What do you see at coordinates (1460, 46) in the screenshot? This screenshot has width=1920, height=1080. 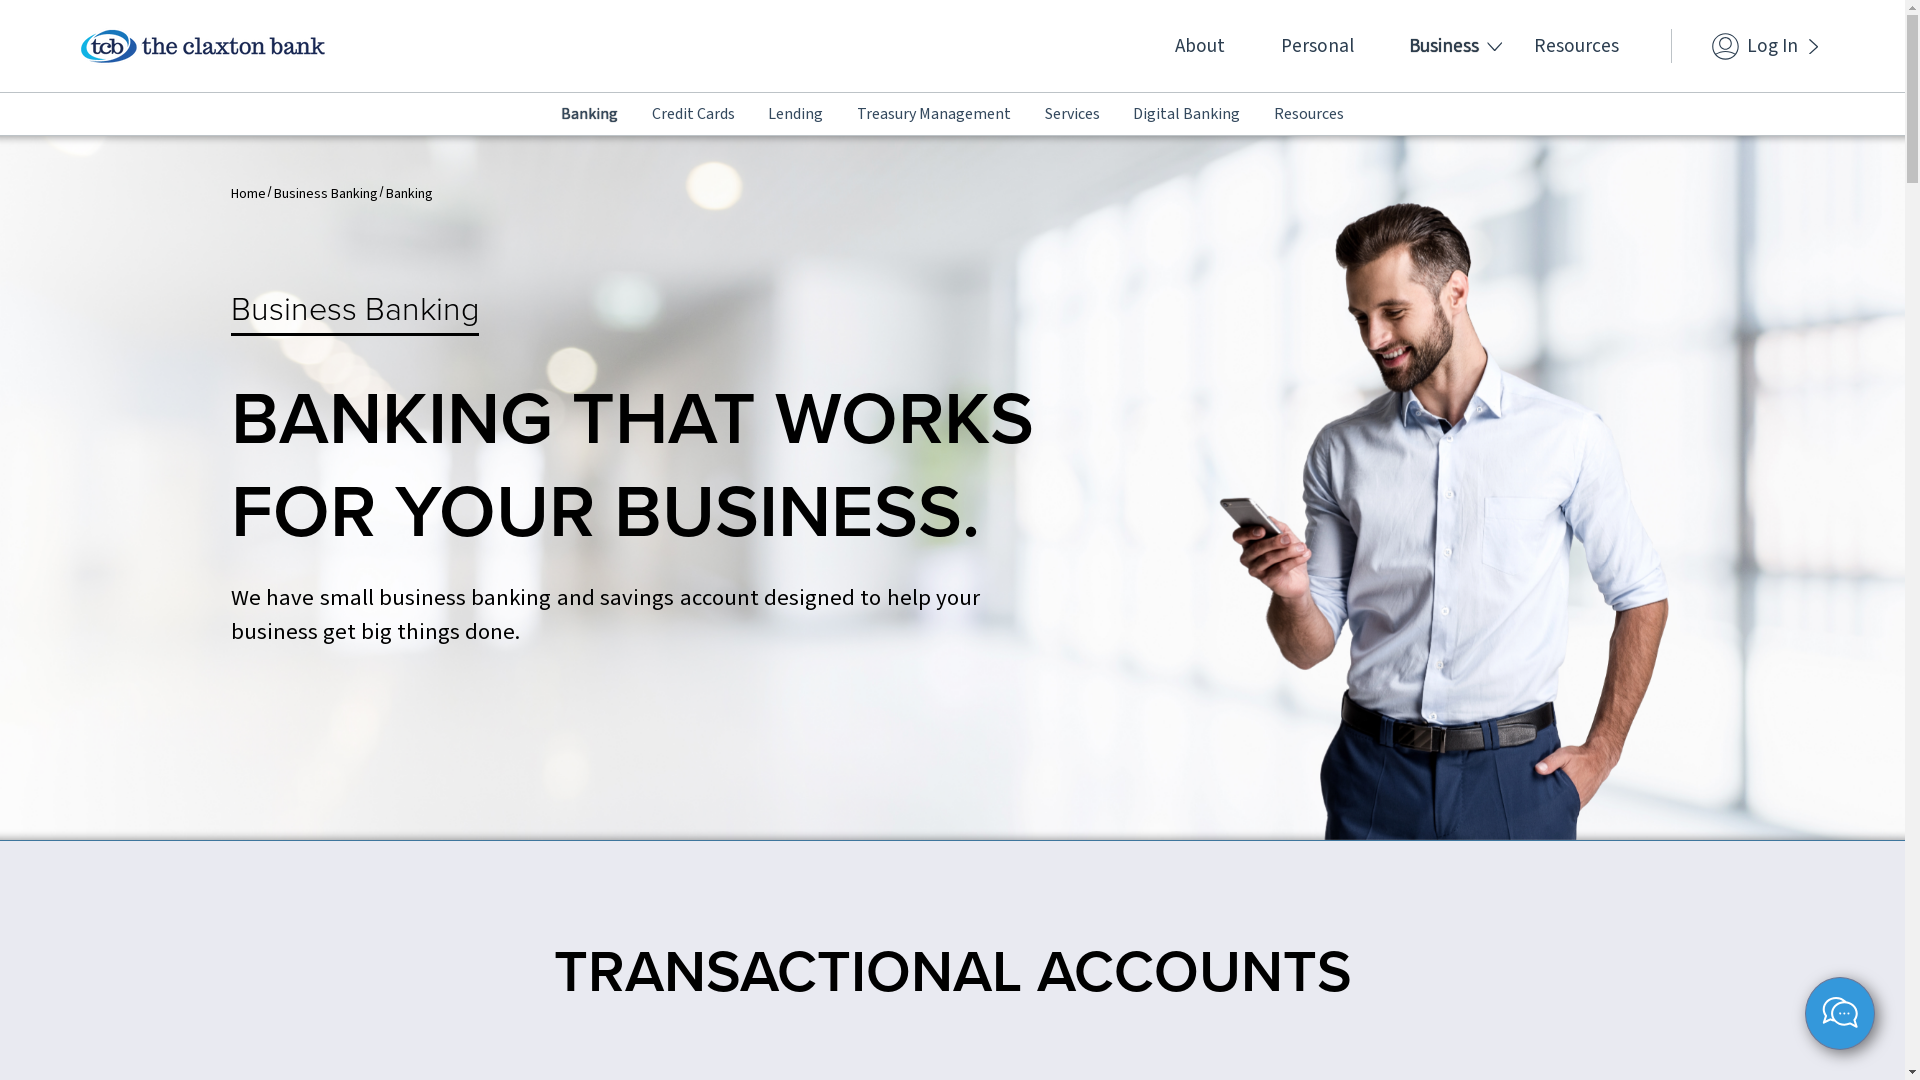 I see `Business` at bounding box center [1460, 46].